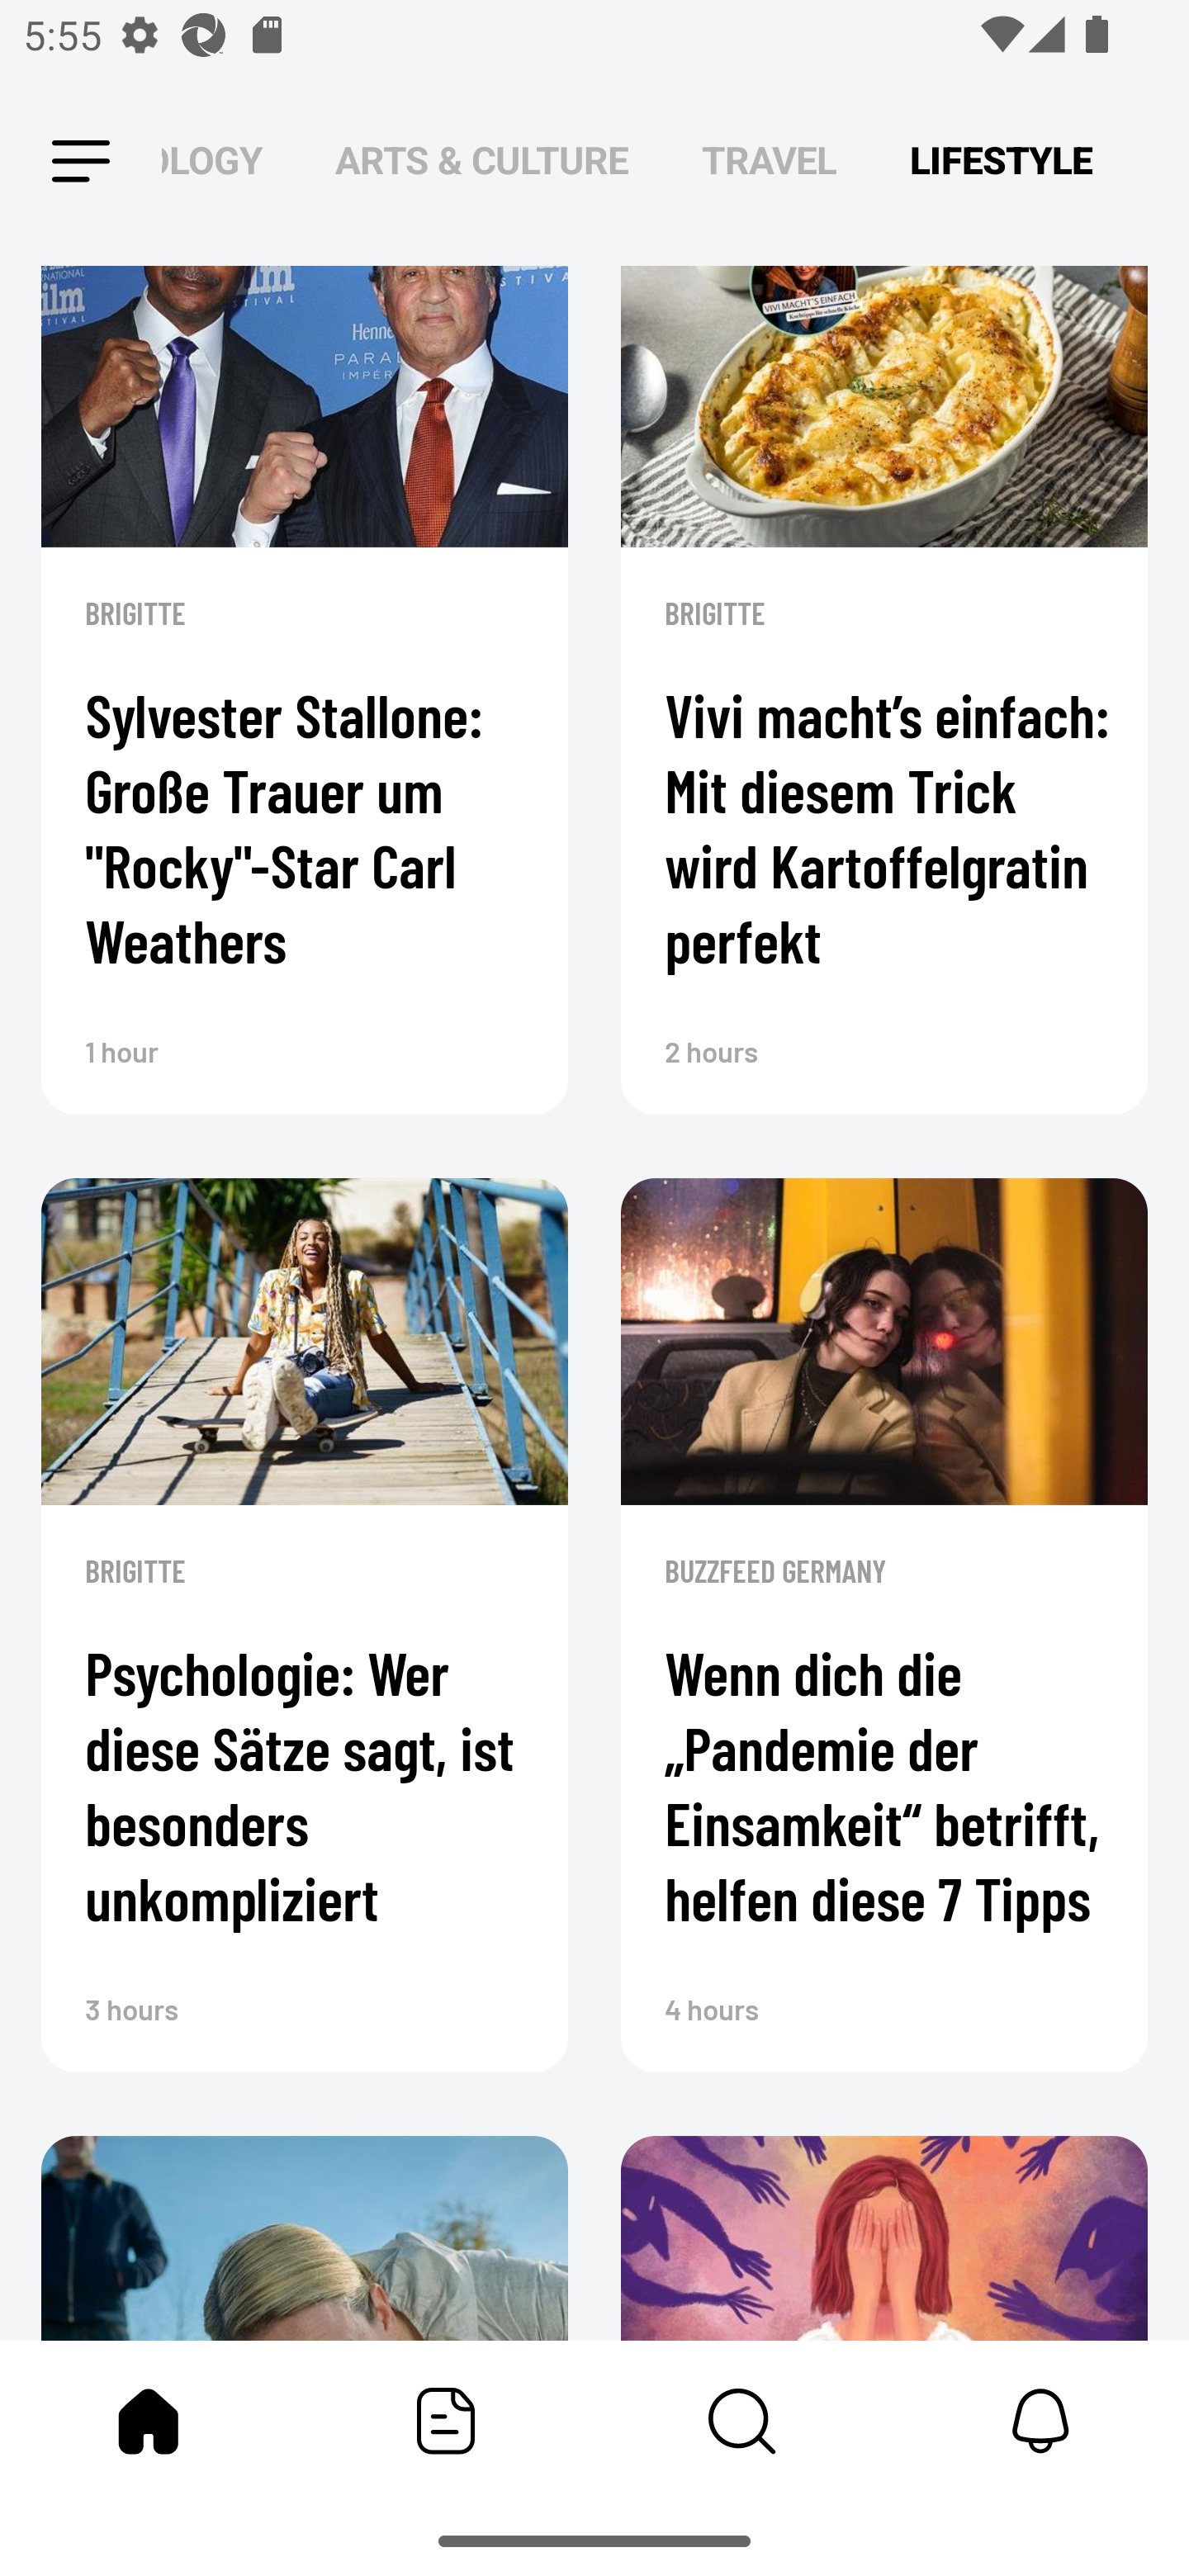  I want to click on Leading Icon, so click(81, 162).